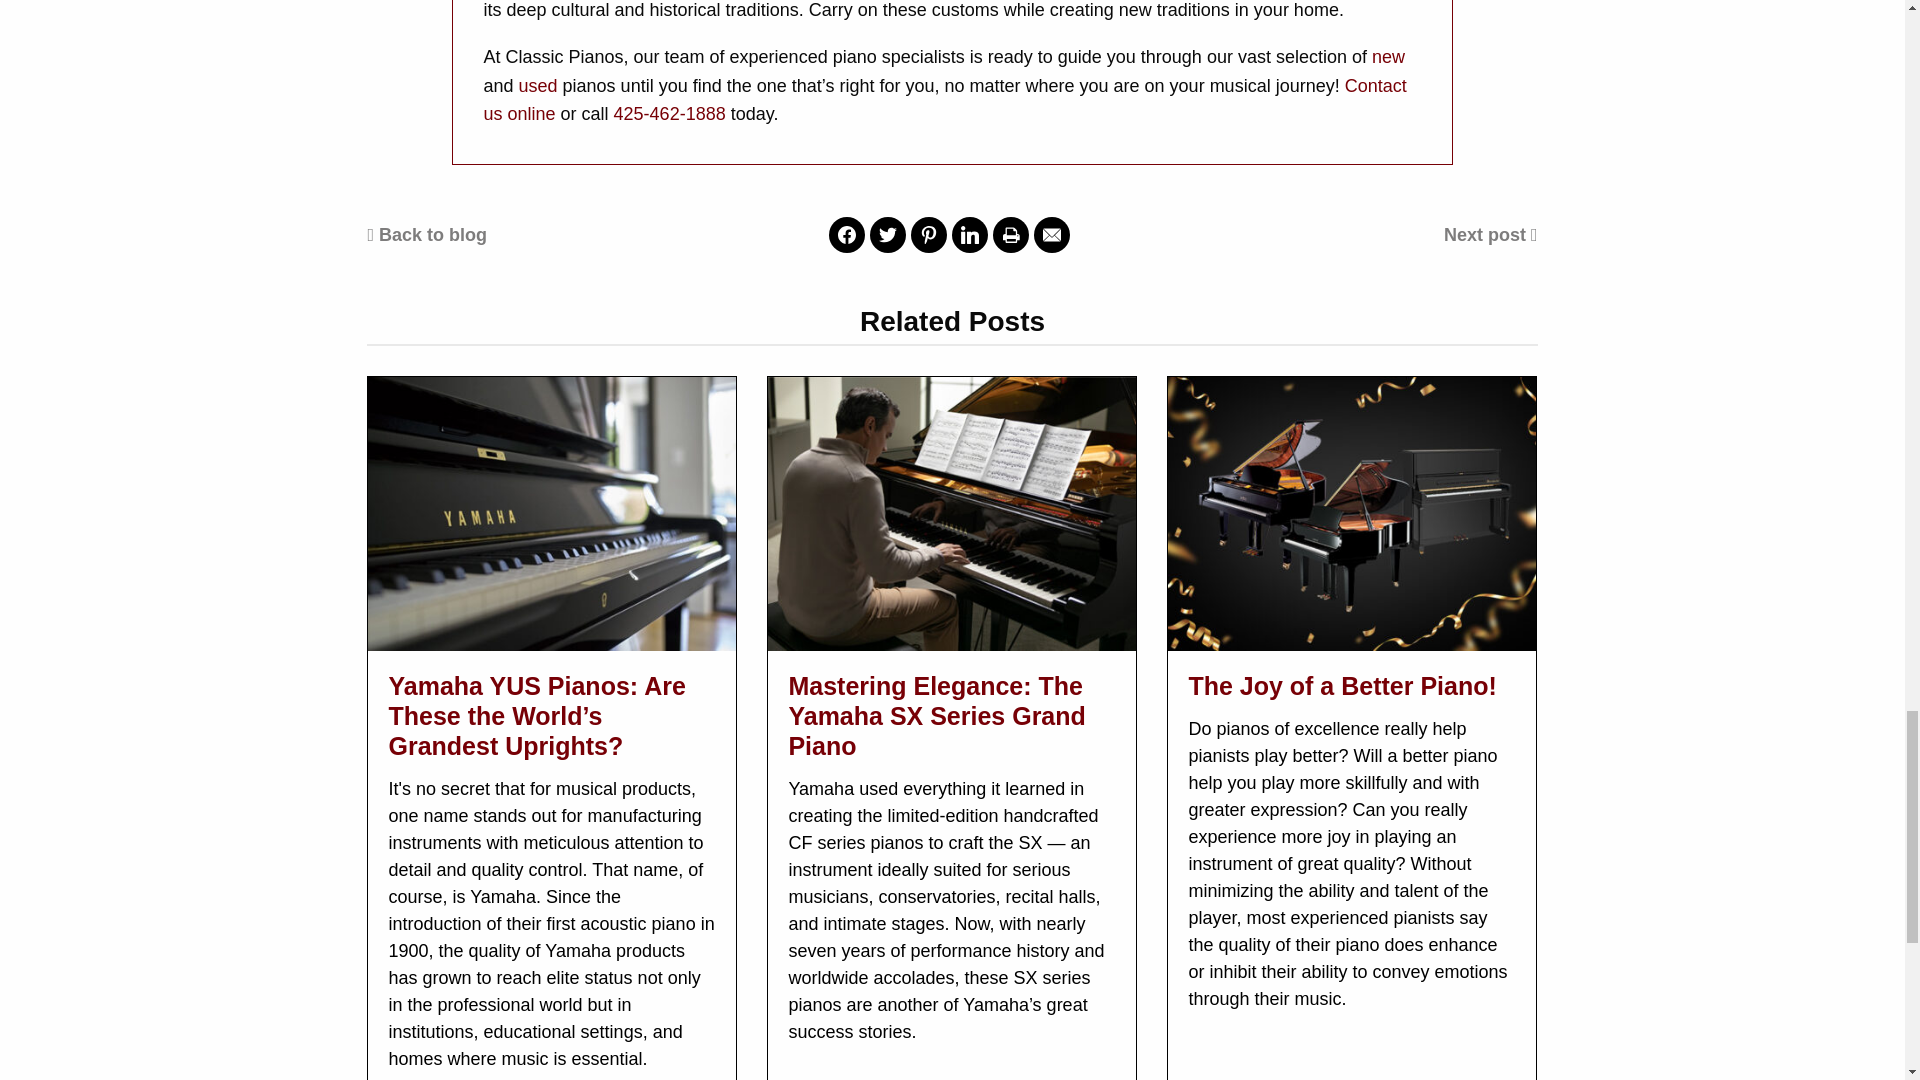  Describe the element at coordinates (1052, 234) in the screenshot. I see `Share on Email` at that location.